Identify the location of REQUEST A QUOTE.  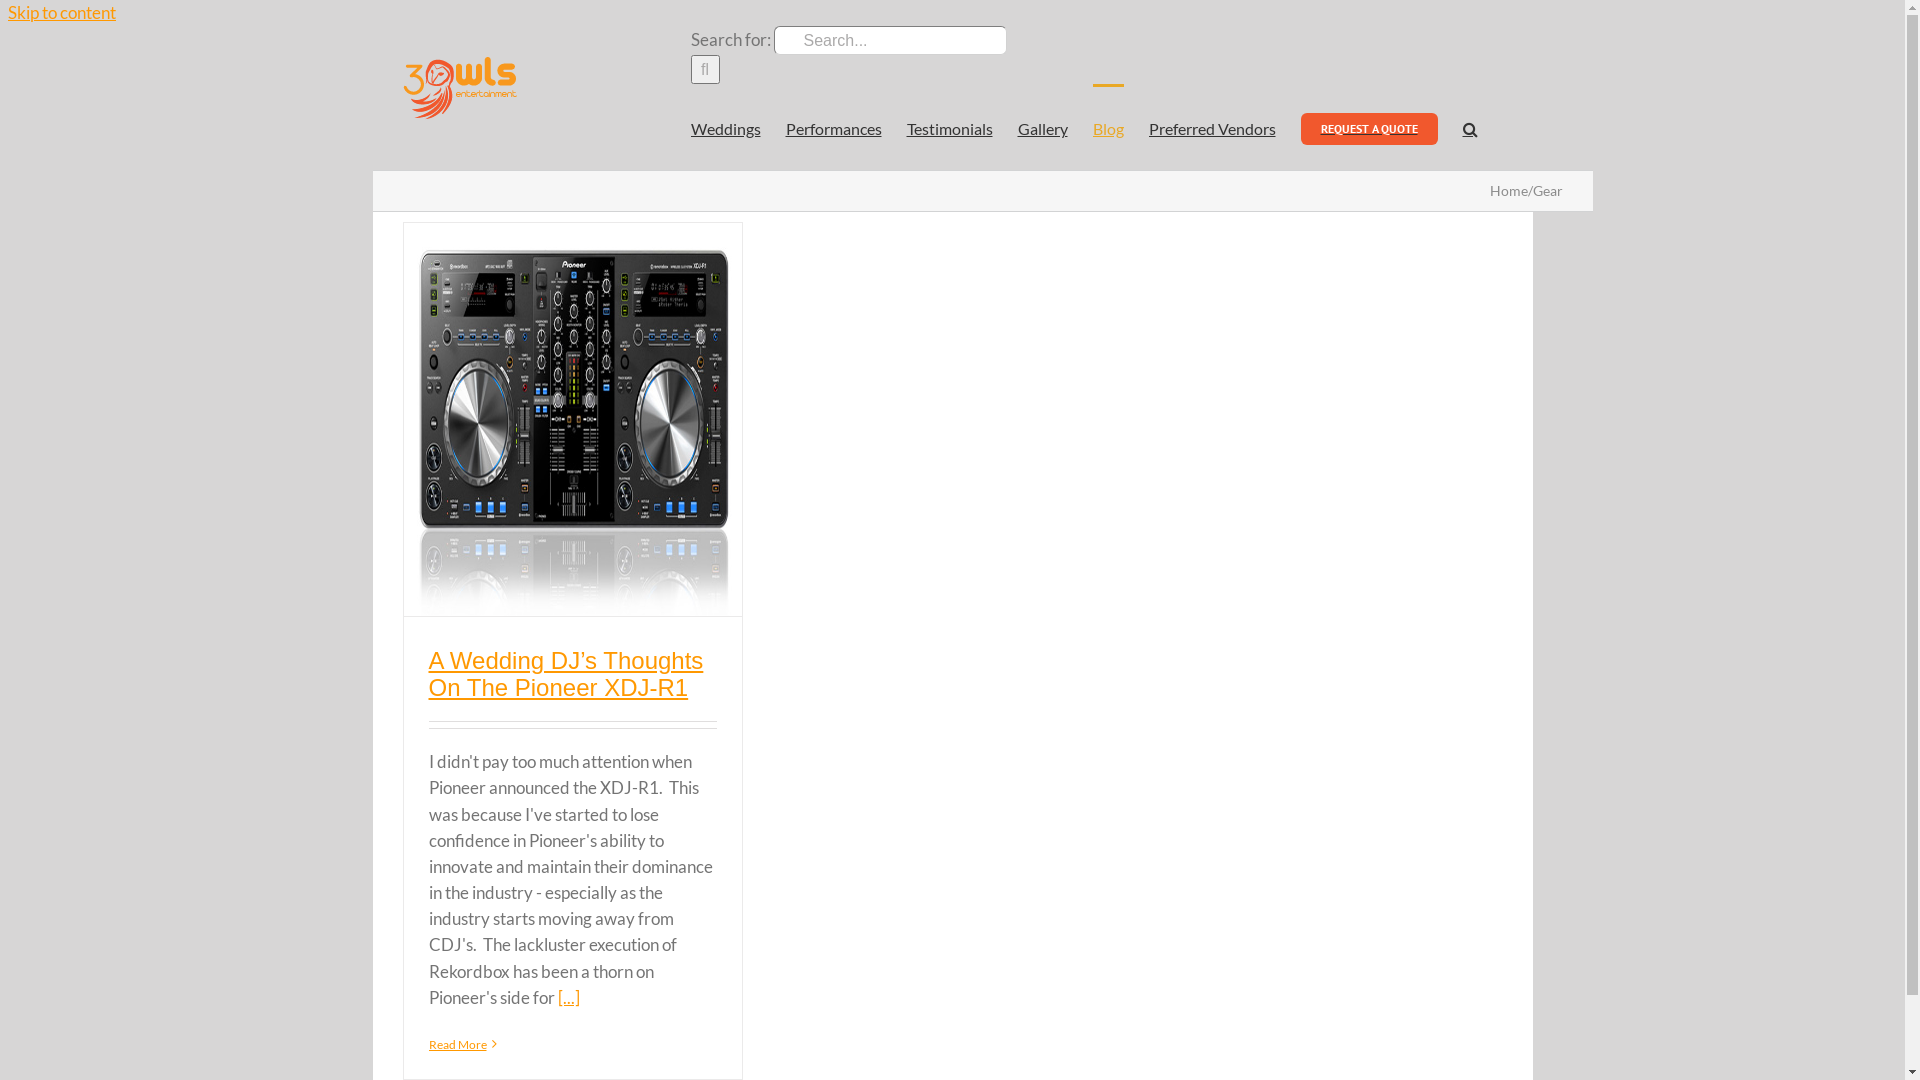
(1368, 127).